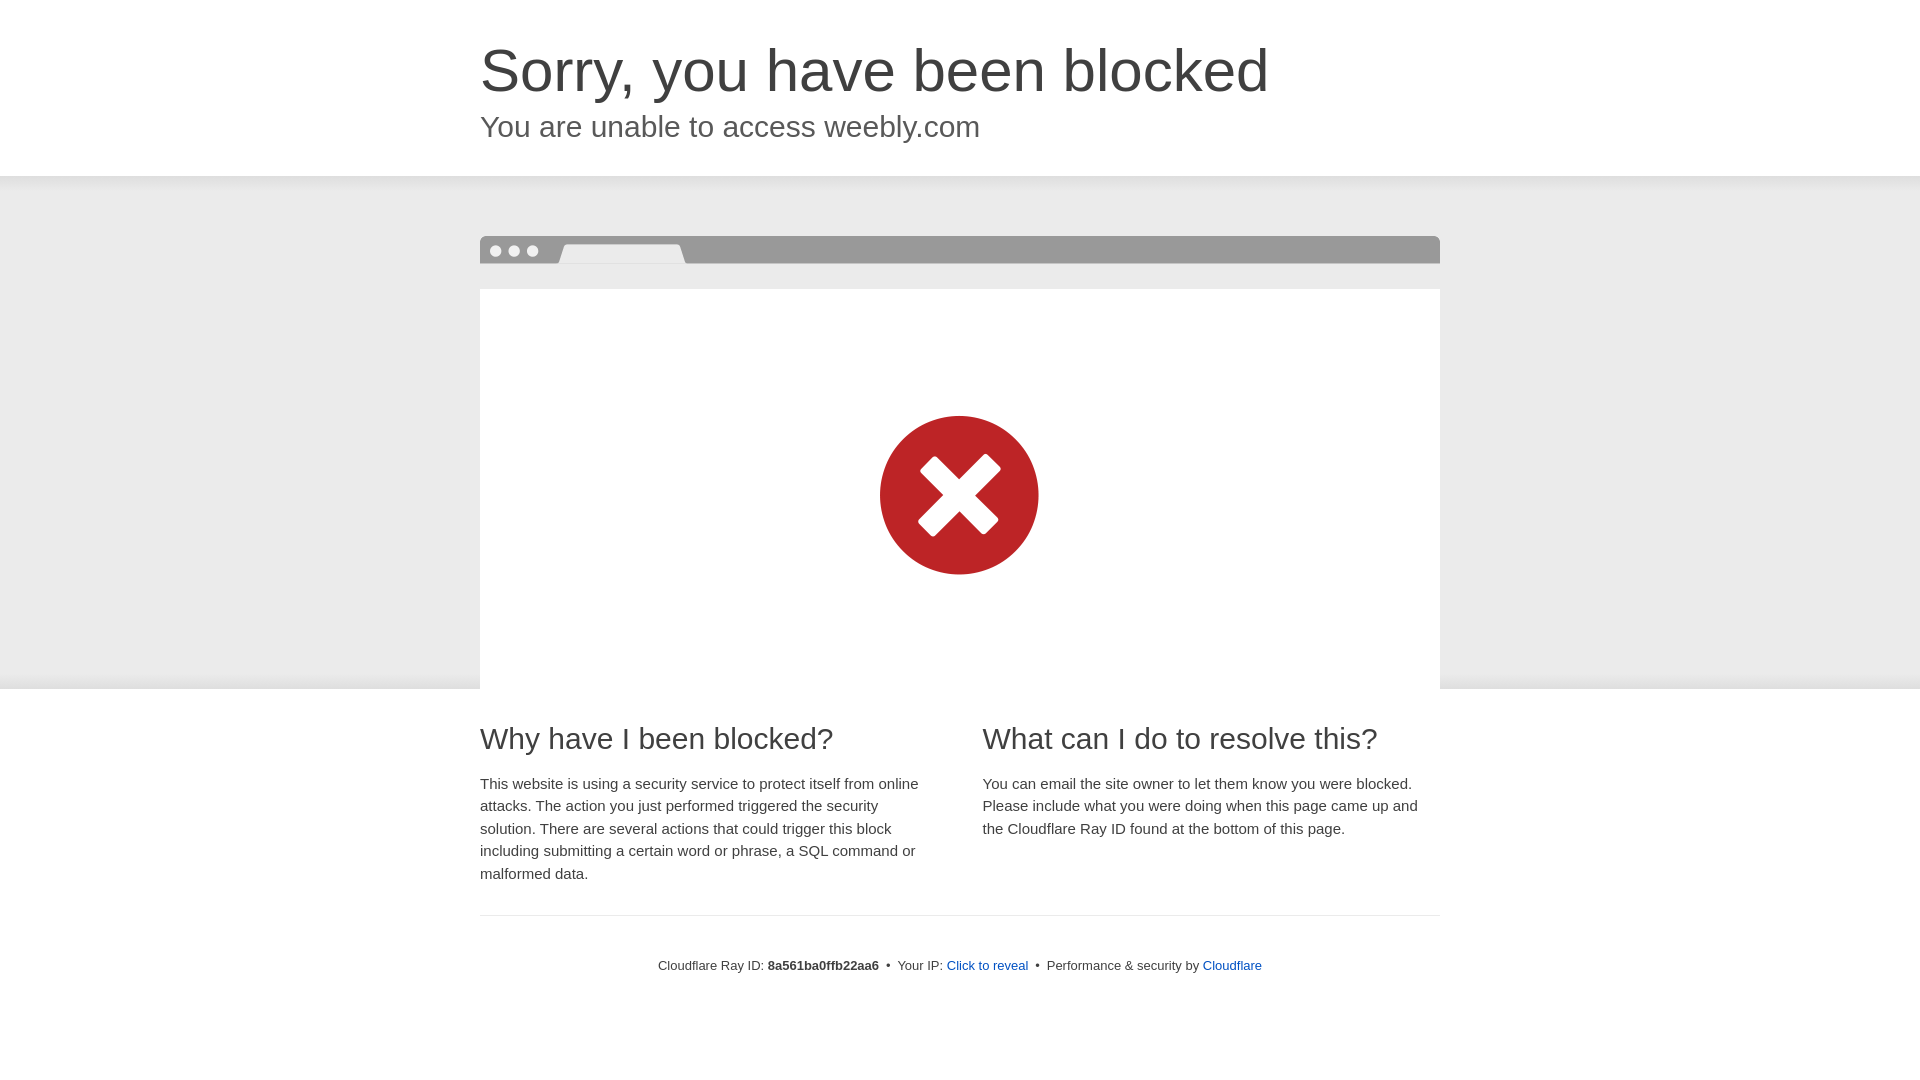 The width and height of the screenshot is (1920, 1080). I want to click on Click to reveal, so click(988, 966).